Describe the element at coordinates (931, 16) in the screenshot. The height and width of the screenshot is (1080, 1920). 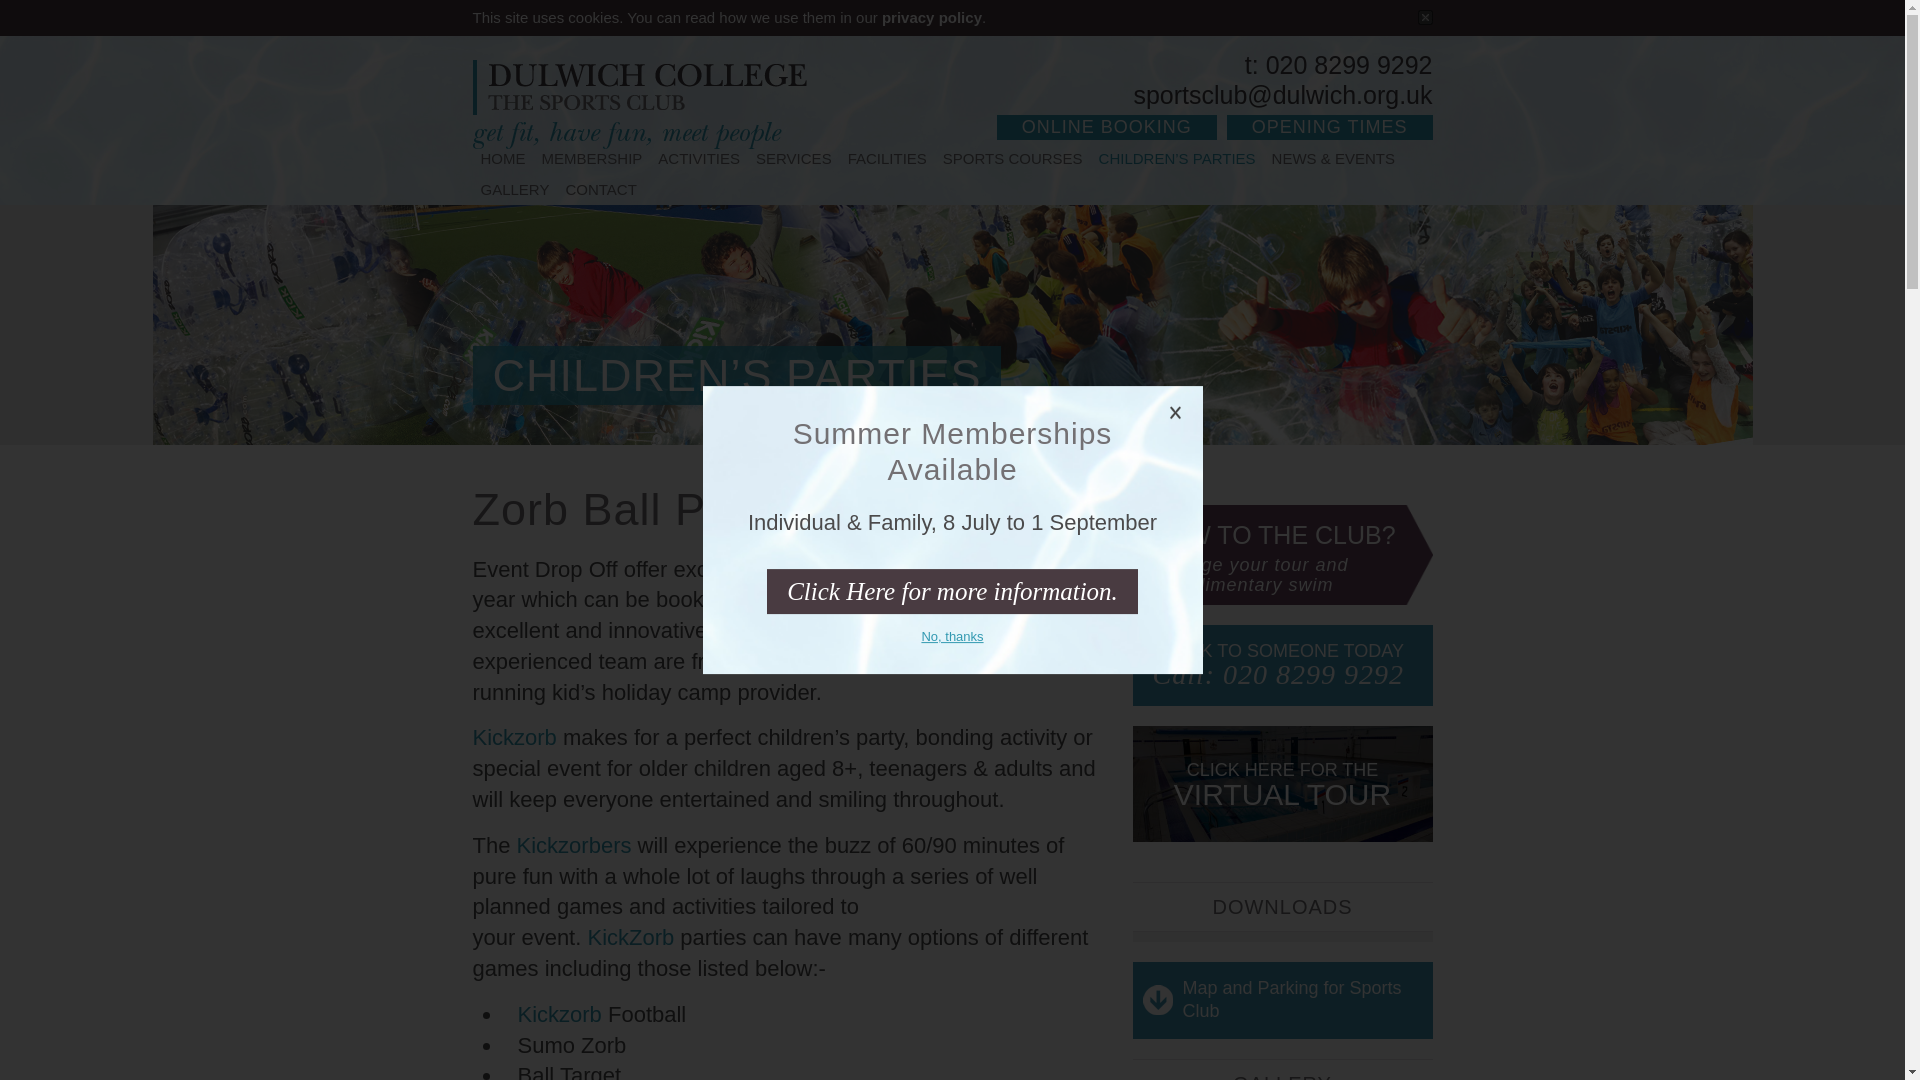
I see `privacy policy` at that location.